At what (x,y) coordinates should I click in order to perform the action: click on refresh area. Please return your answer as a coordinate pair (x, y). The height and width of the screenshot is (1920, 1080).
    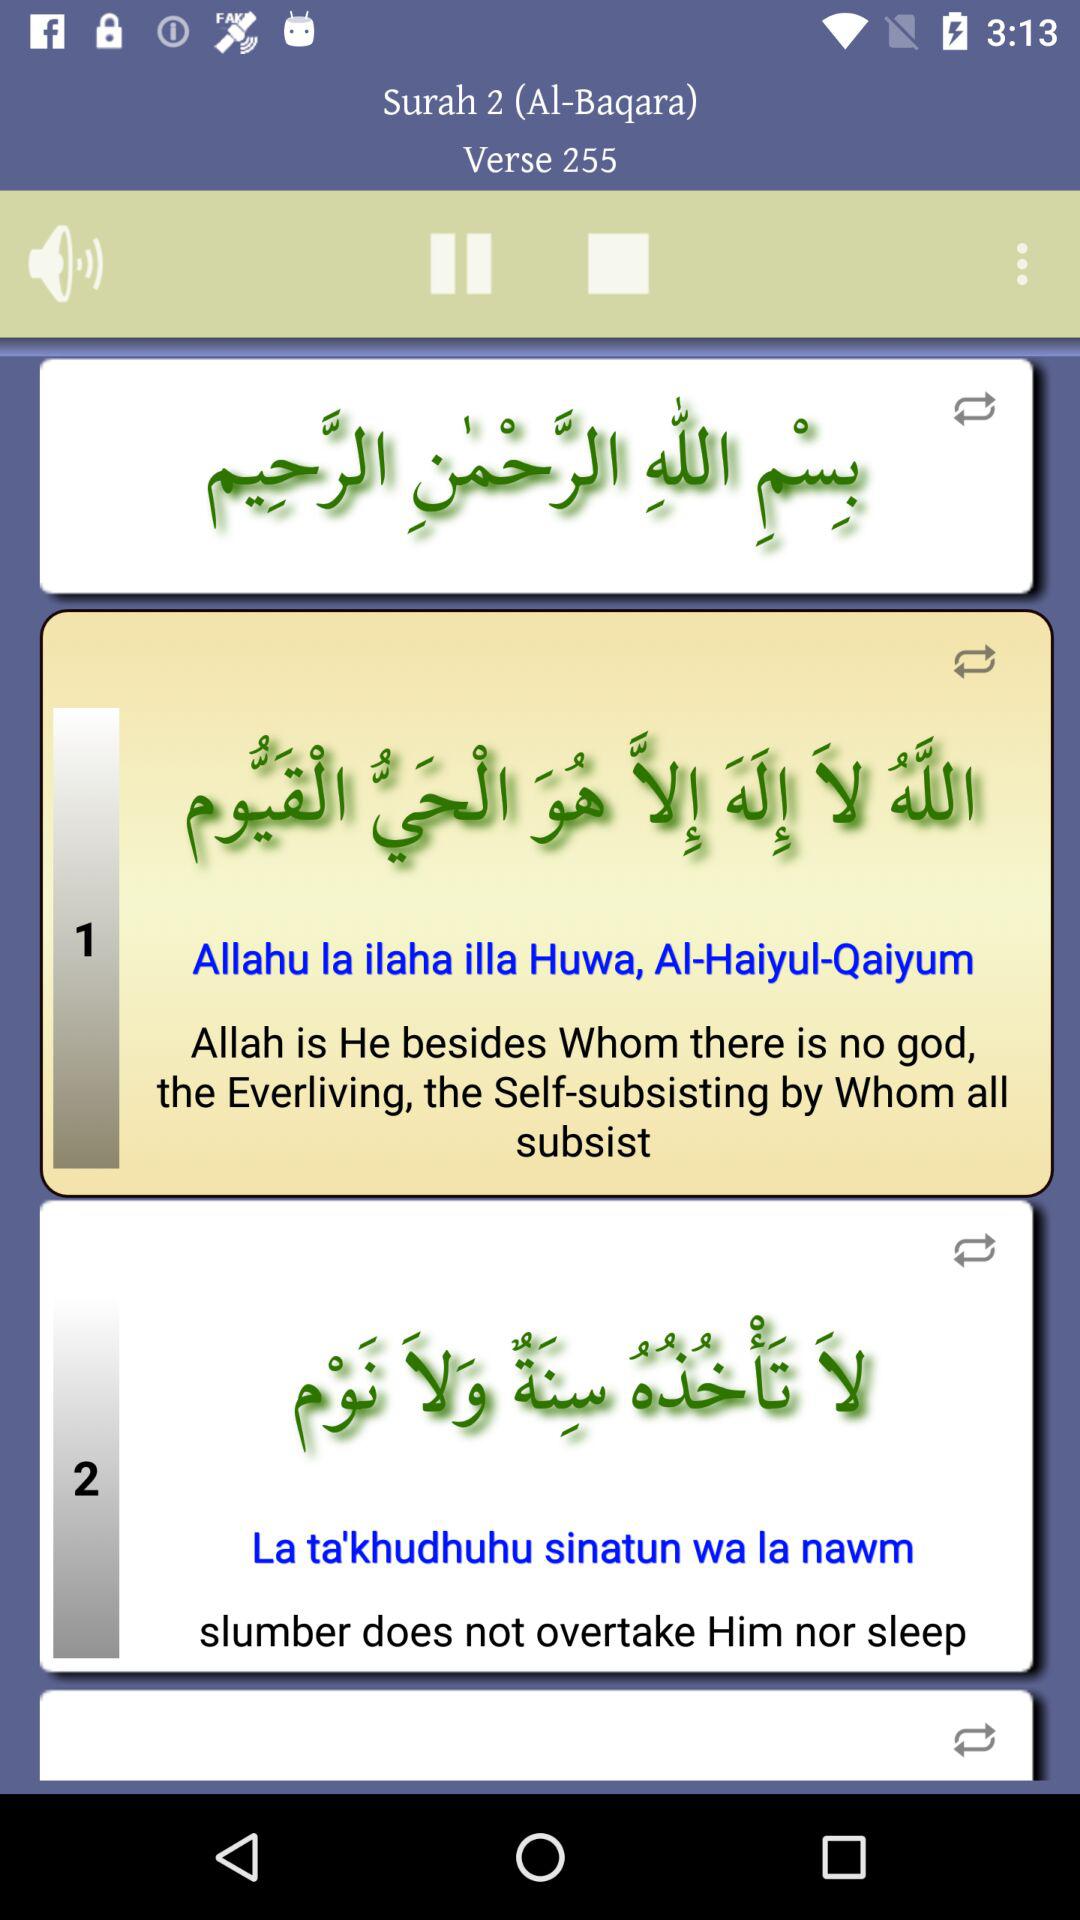
    Looking at the image, I should click on (974, 1250).